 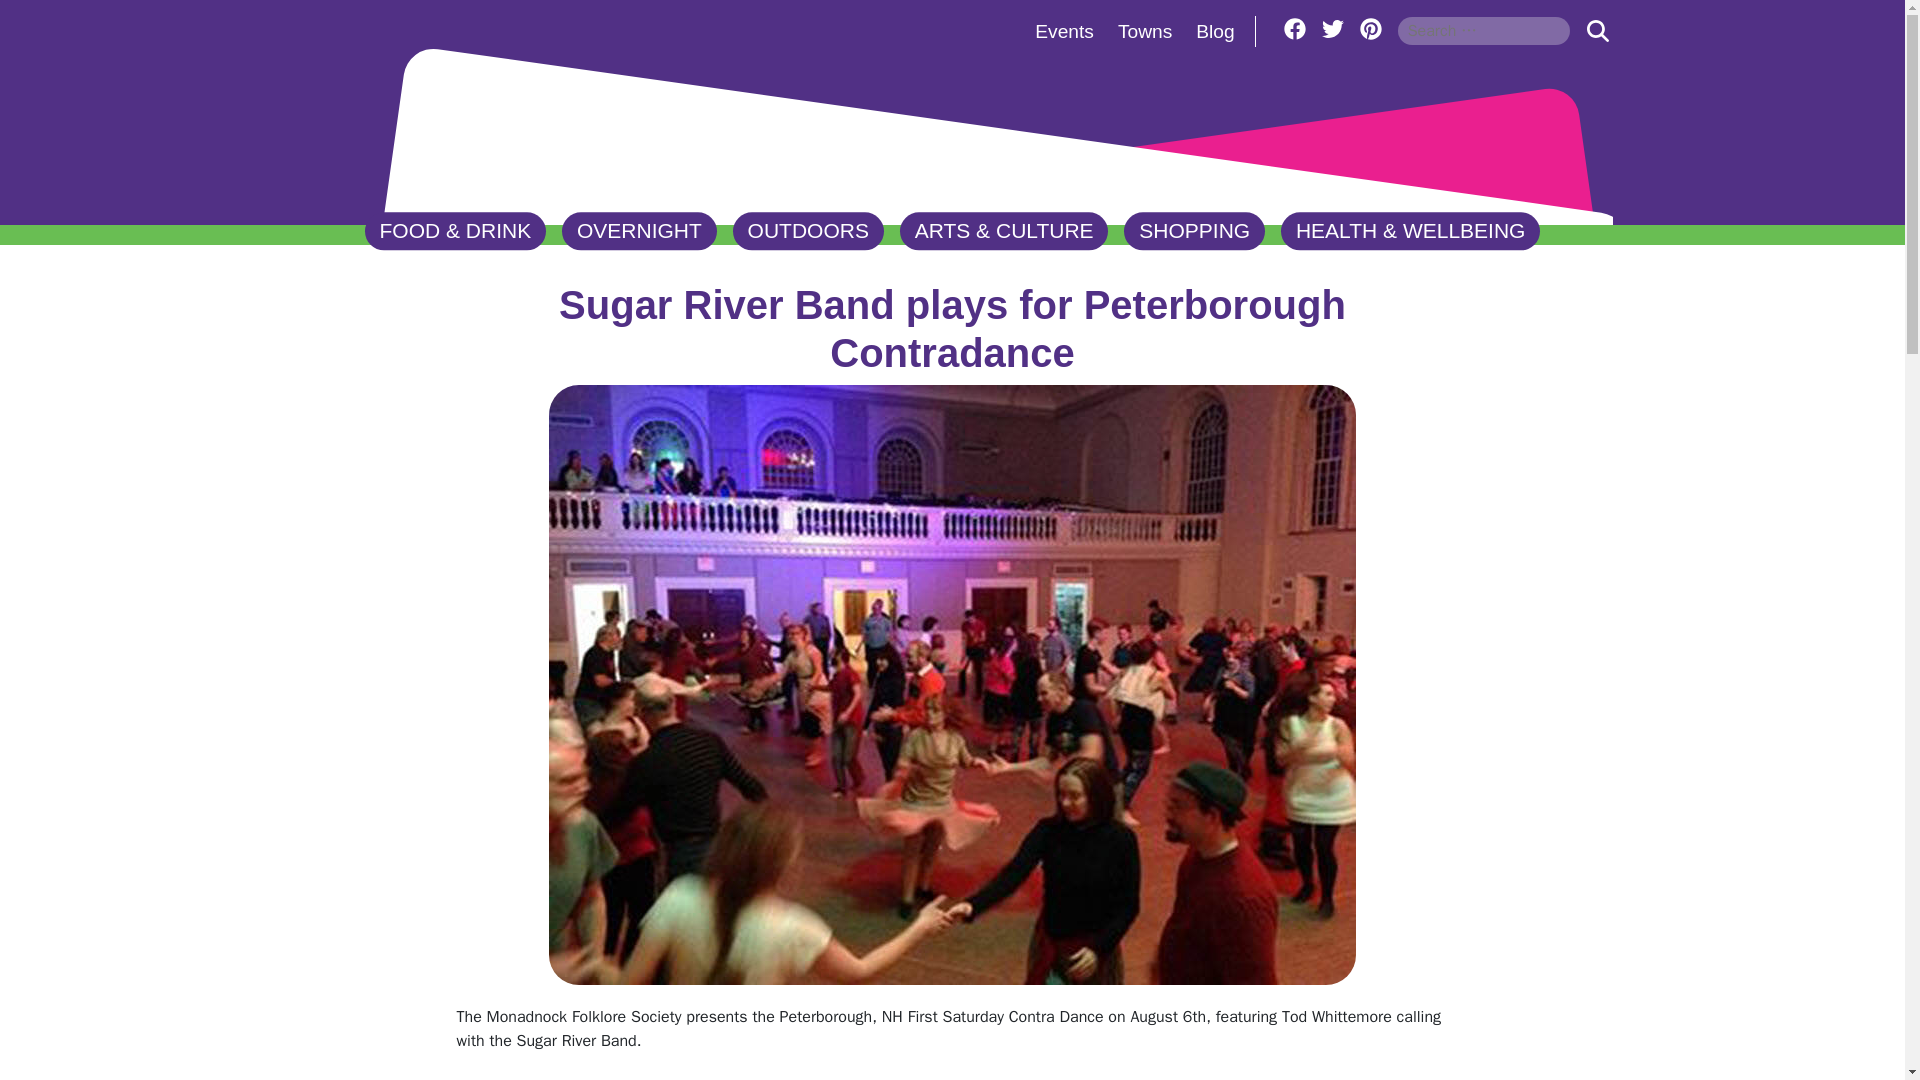 What do you see at coordinates (1064, 31) in the screenshot?
I see `Events` at bounding box center [1064, 31].